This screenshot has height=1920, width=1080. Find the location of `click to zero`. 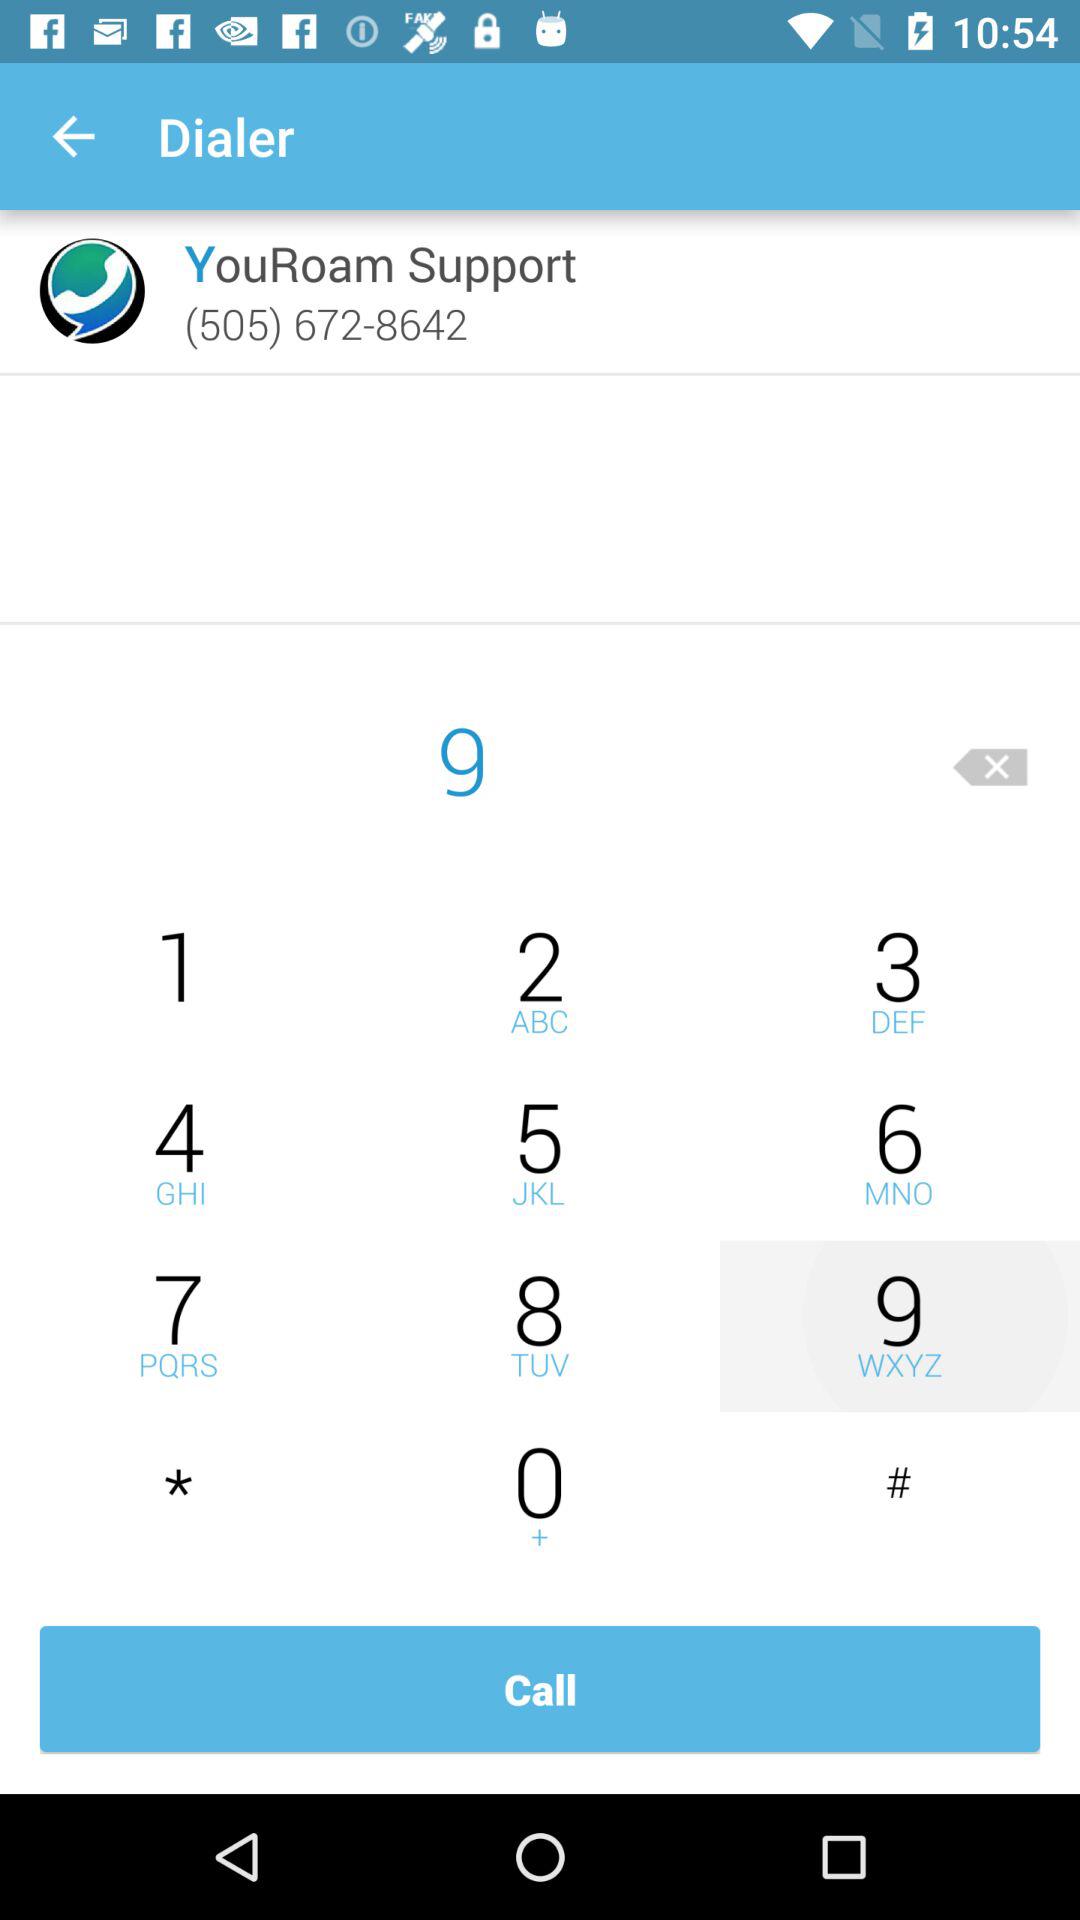

click to zero is located at coordinates (540, 1498).